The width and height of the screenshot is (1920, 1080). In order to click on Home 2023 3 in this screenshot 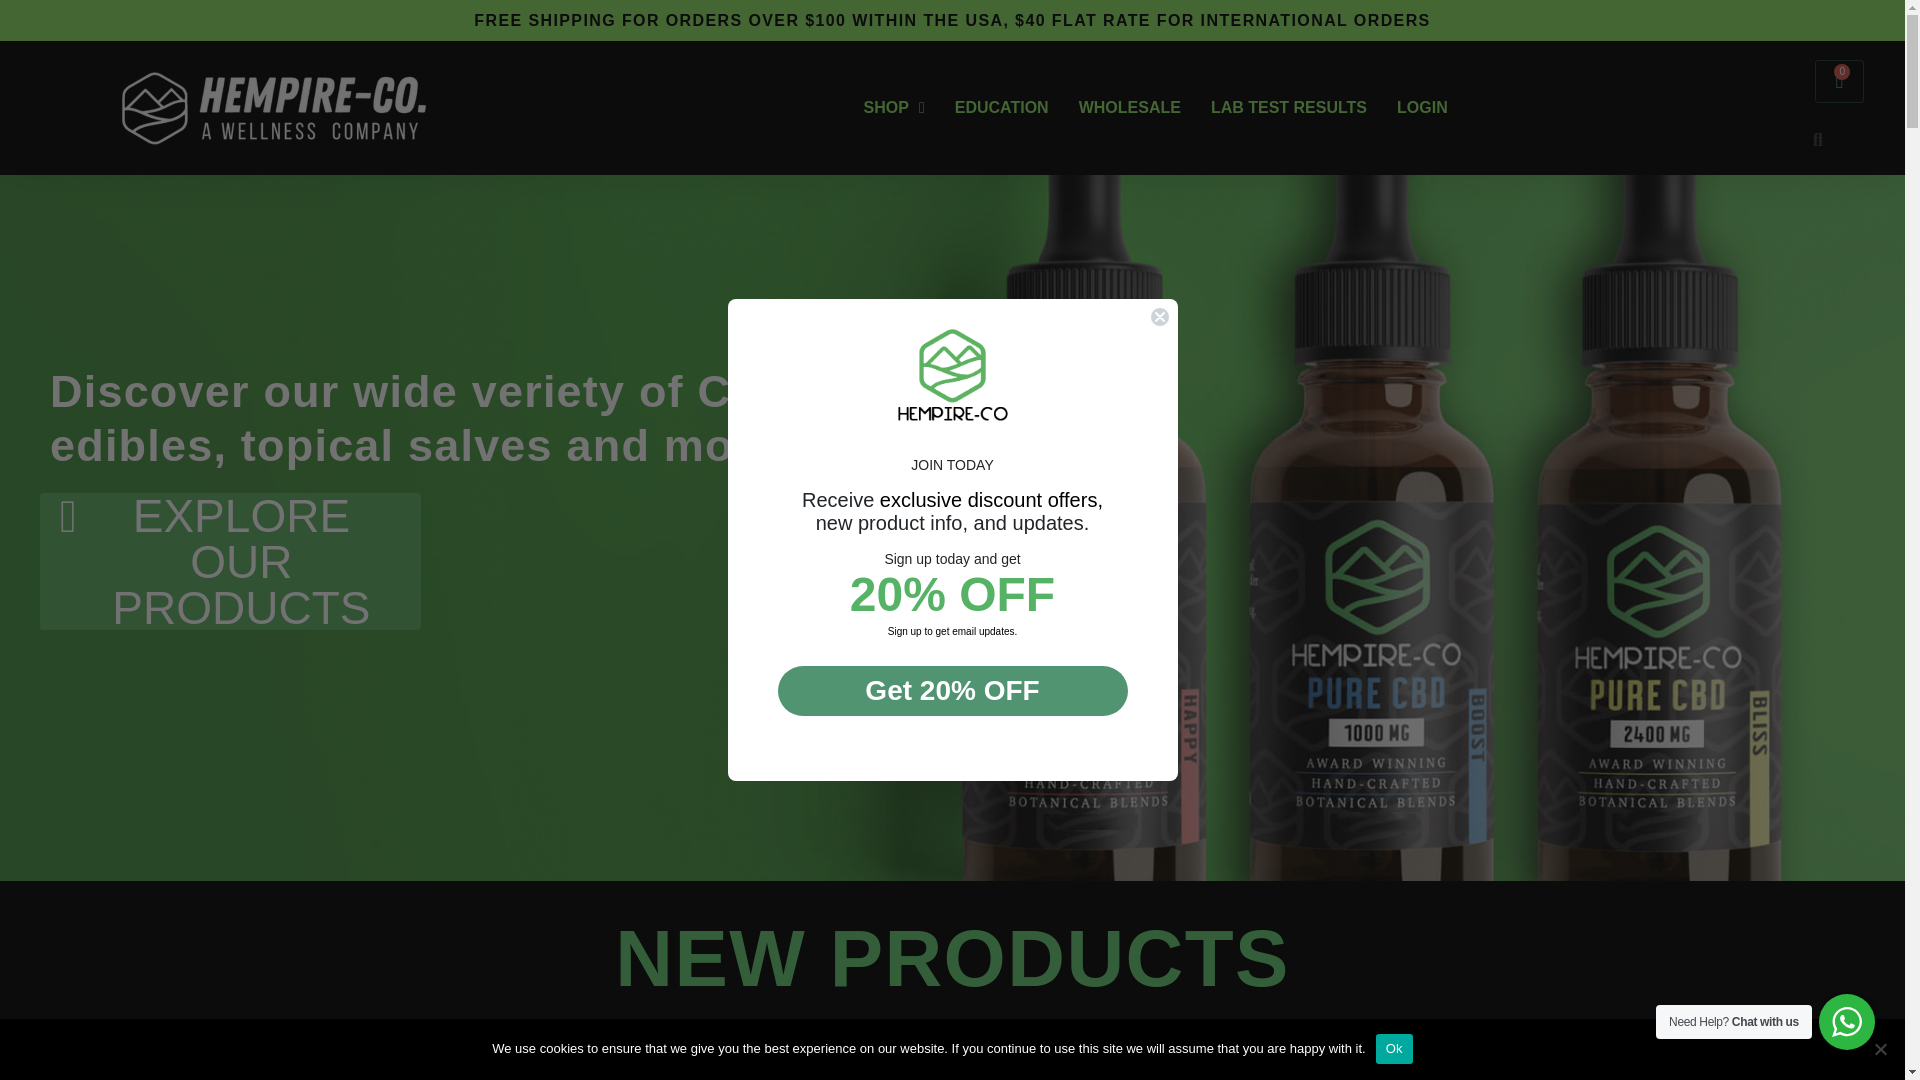, I will do `click(1839, 81)`.